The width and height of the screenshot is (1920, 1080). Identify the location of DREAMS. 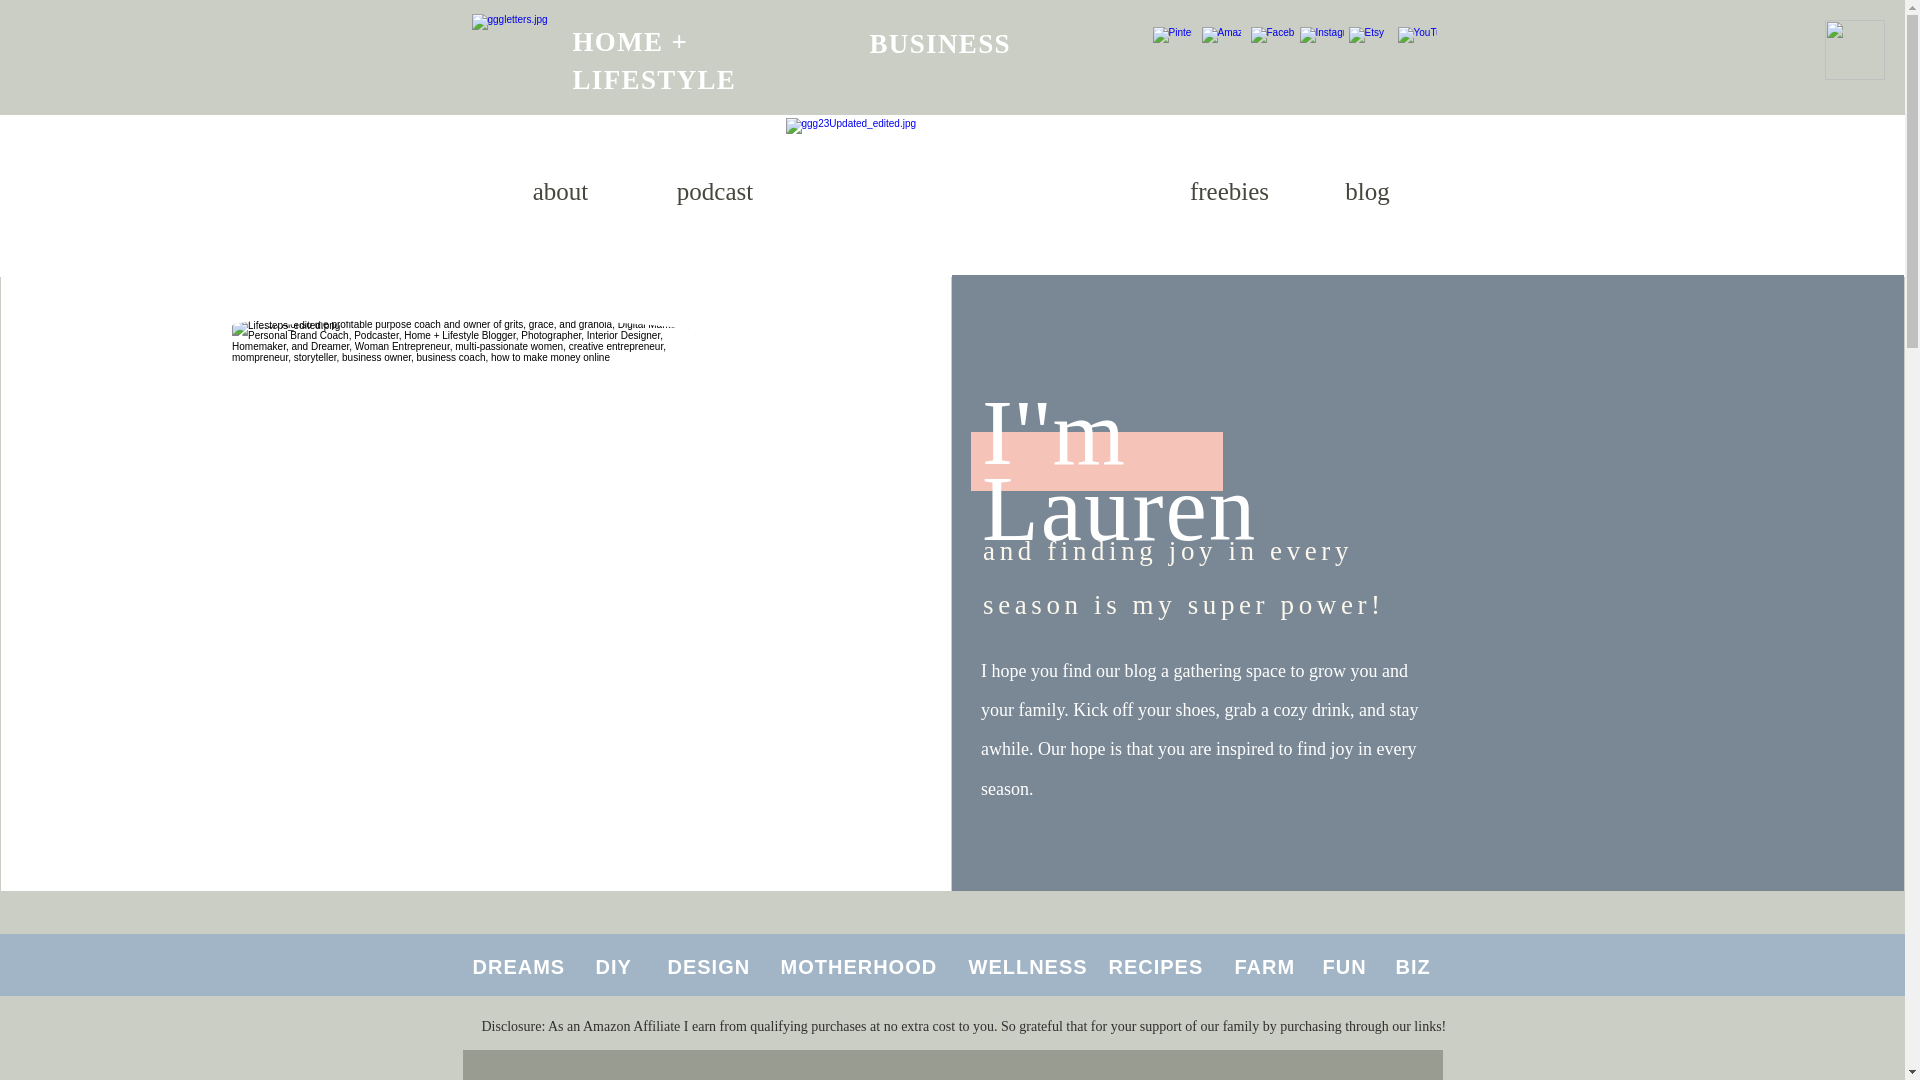
(518, 966).